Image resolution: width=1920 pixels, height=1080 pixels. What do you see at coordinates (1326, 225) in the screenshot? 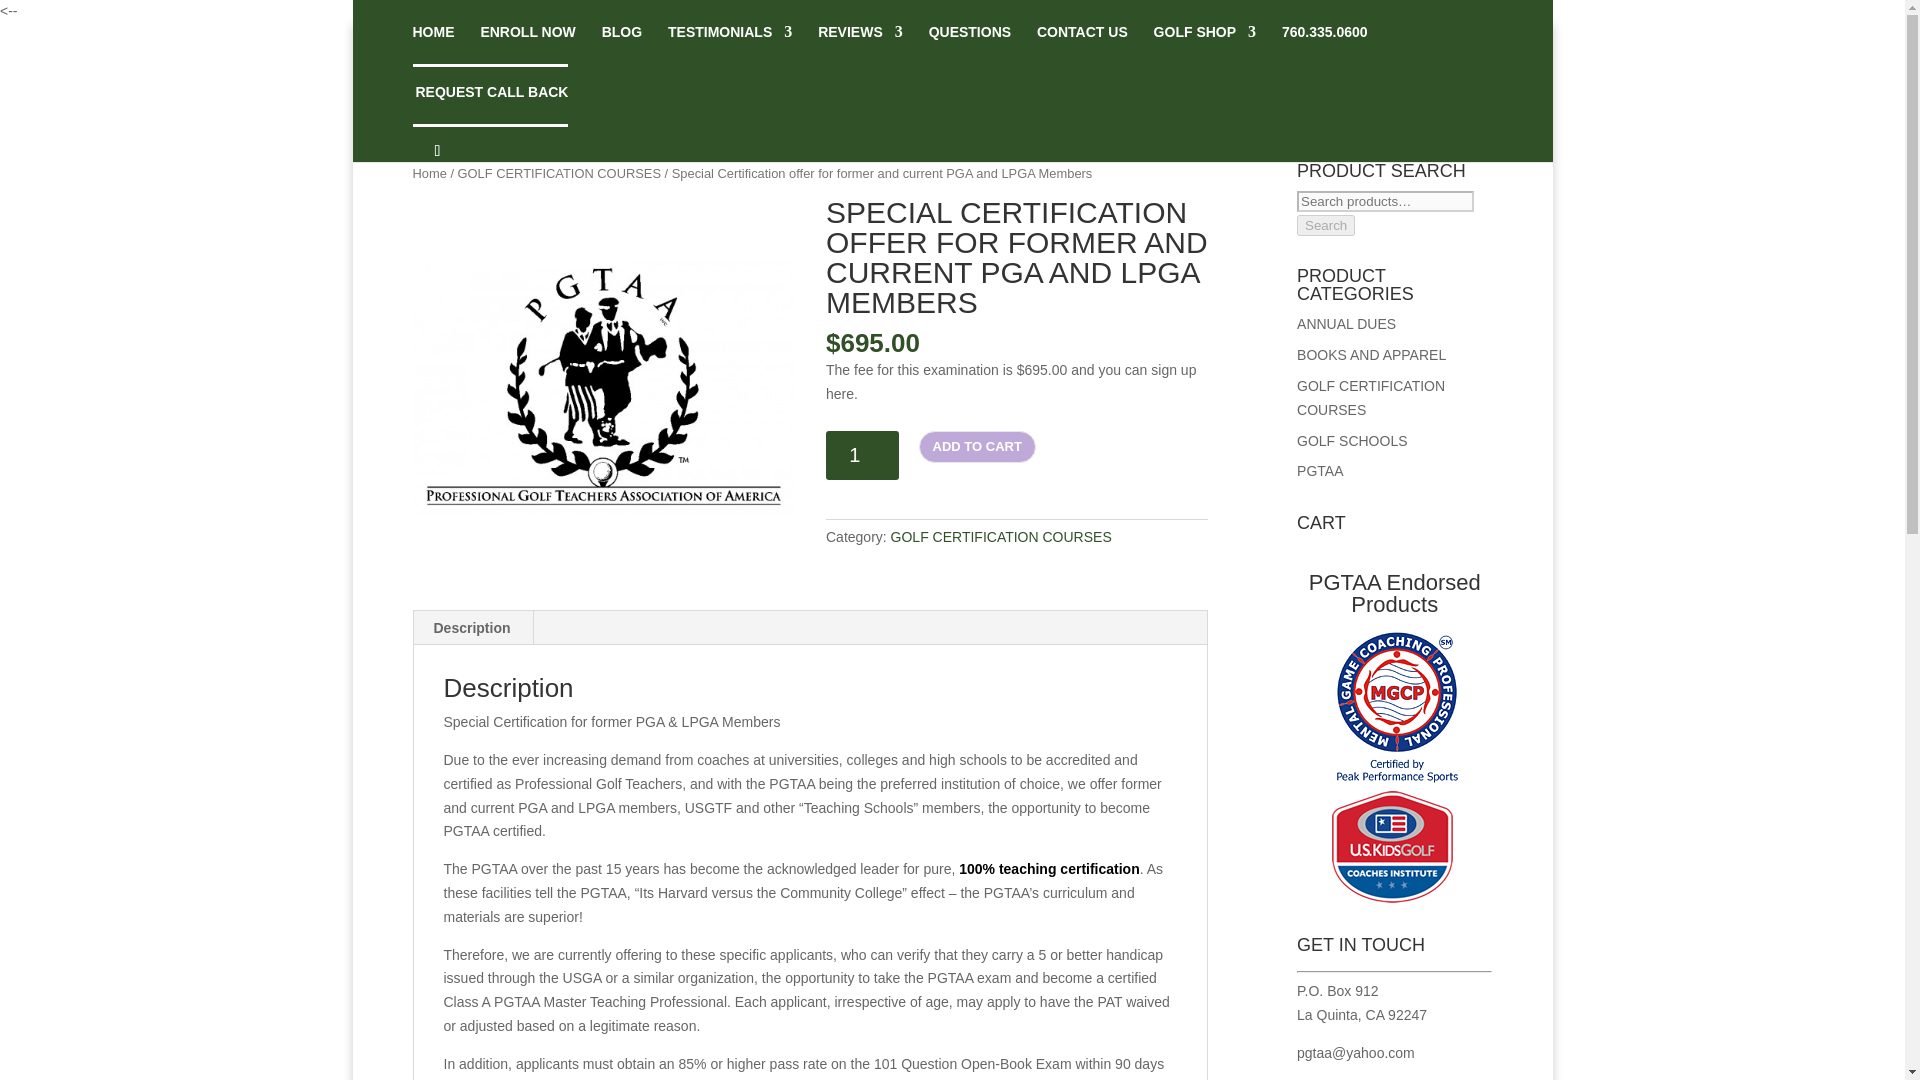
I see `Search` at bounding box center [1326, 225].